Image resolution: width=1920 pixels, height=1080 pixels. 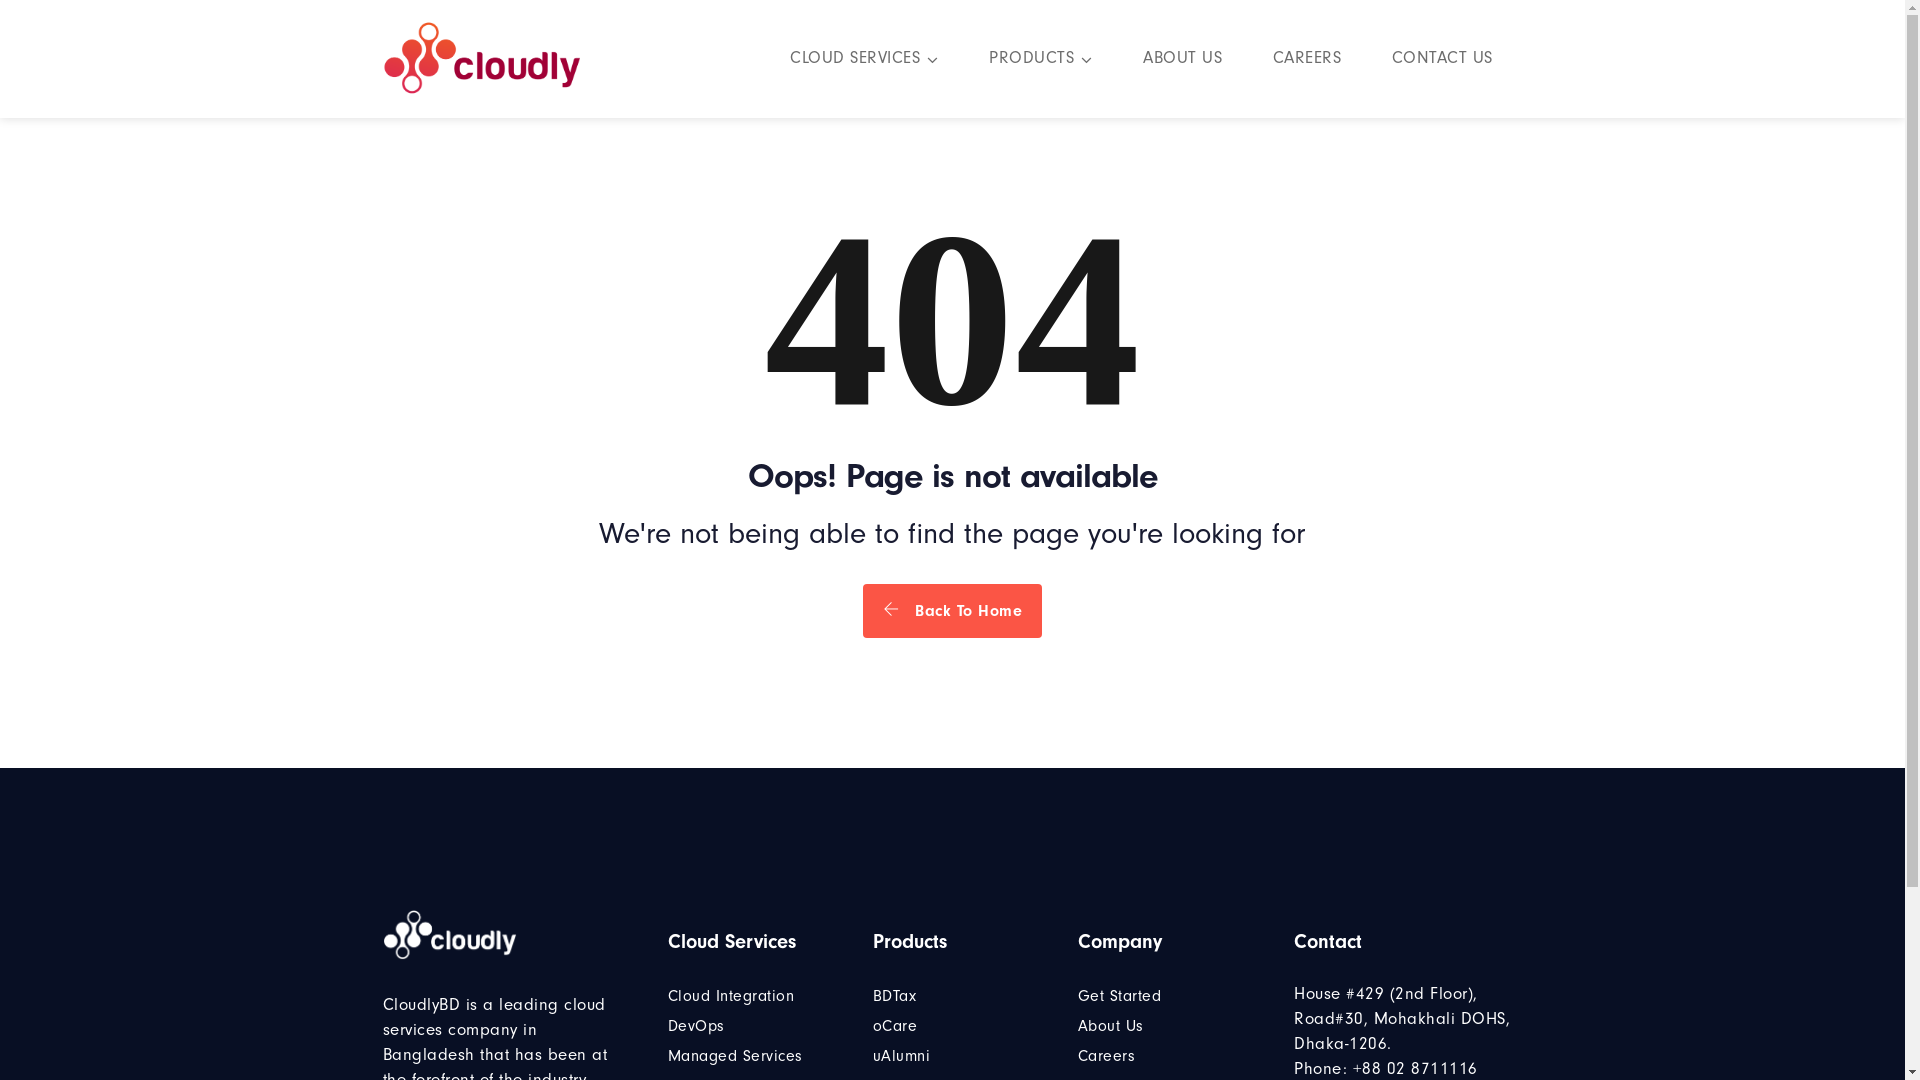 What do you see at coordinates (1111, 1026) in the screenshot?
I see `About Us` at bounding box center [1111, 1026].